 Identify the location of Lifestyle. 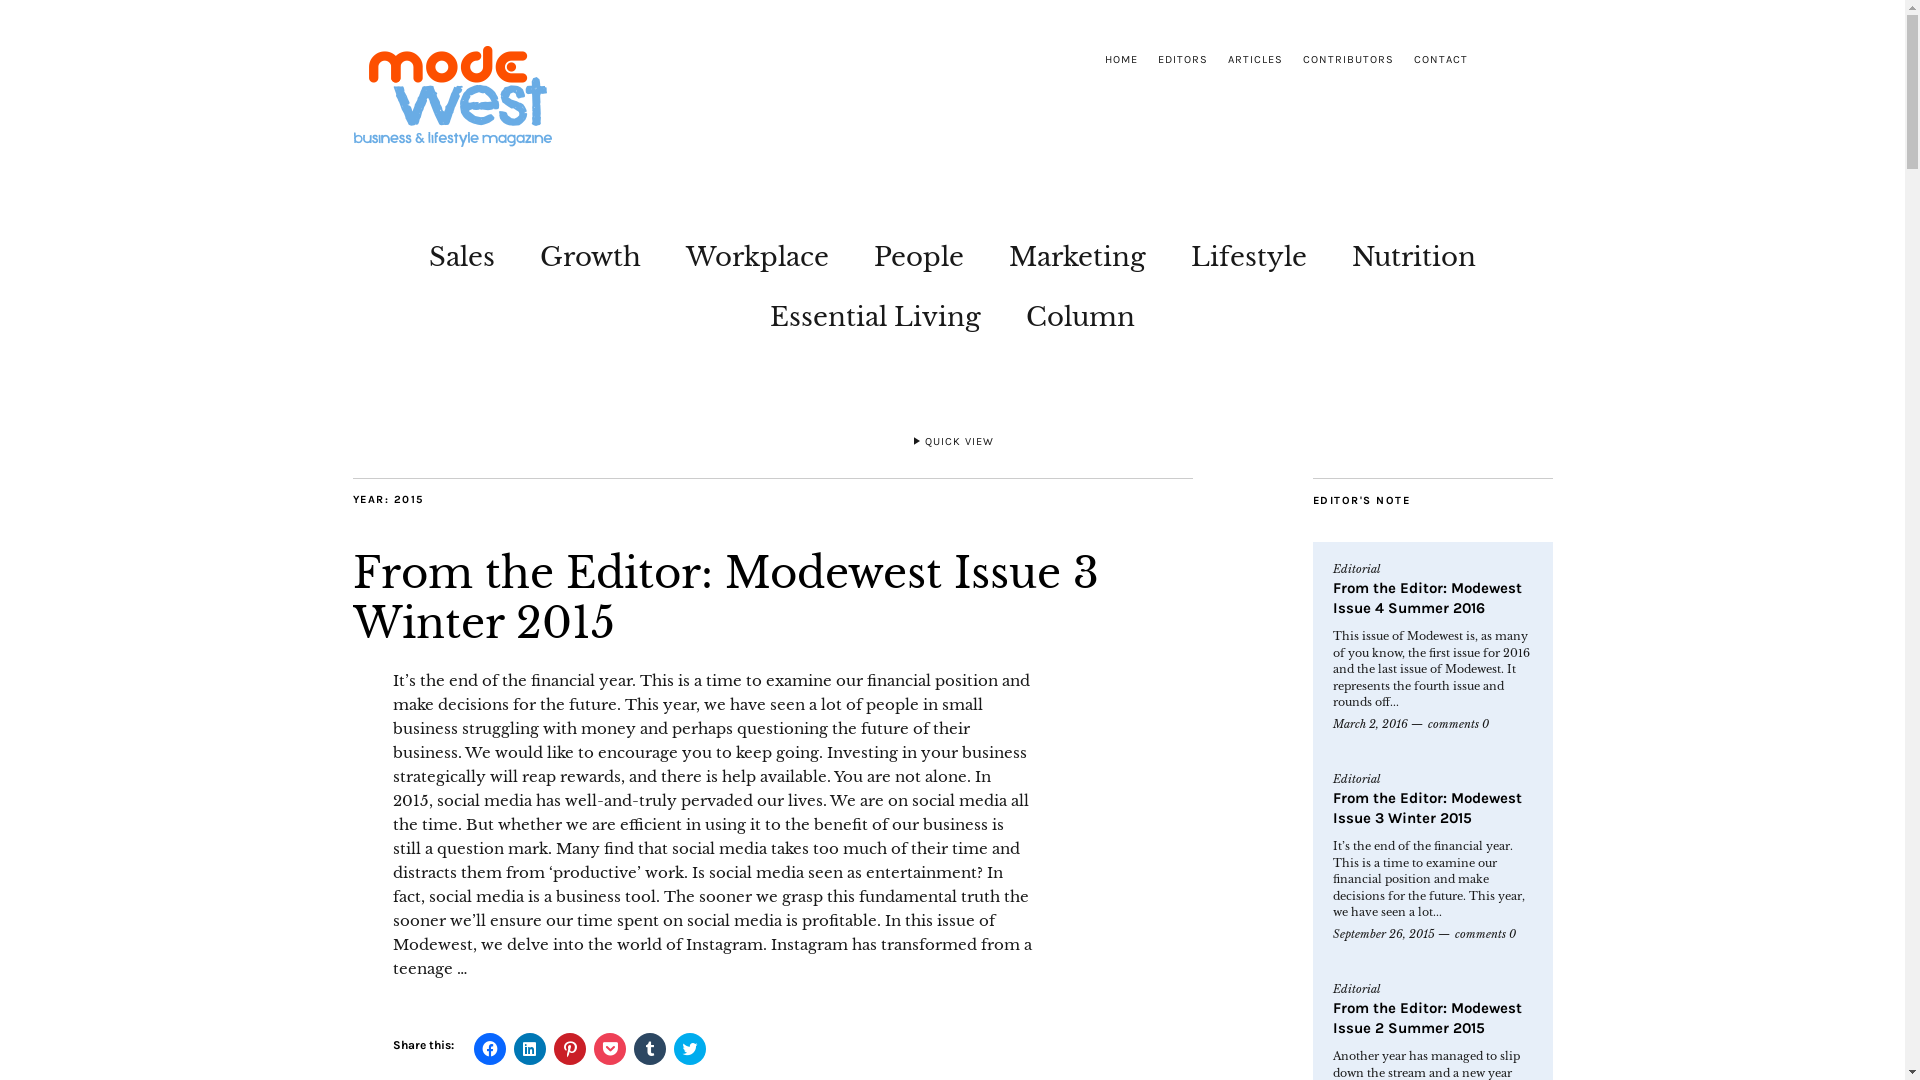
(1249, 252).